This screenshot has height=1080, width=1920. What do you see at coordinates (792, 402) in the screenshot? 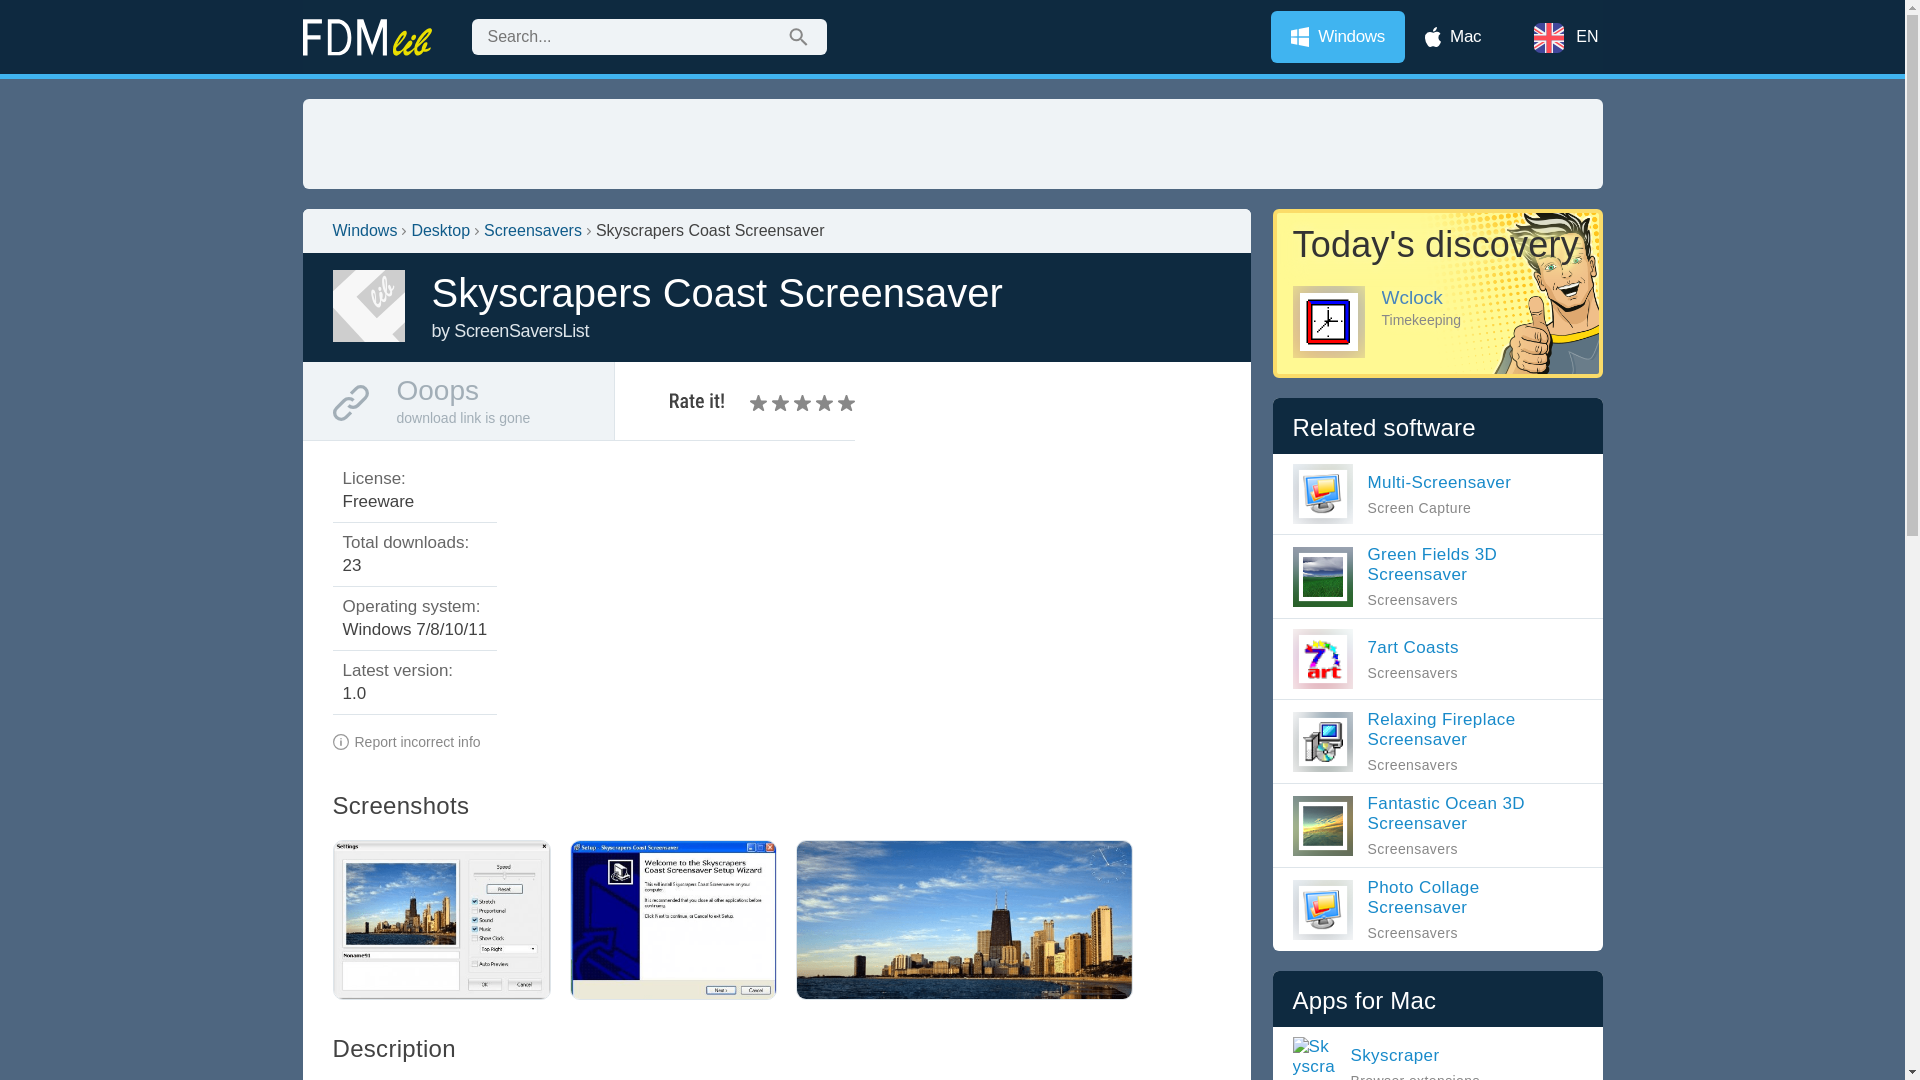
I see `4` at bounding box center [792, 402].